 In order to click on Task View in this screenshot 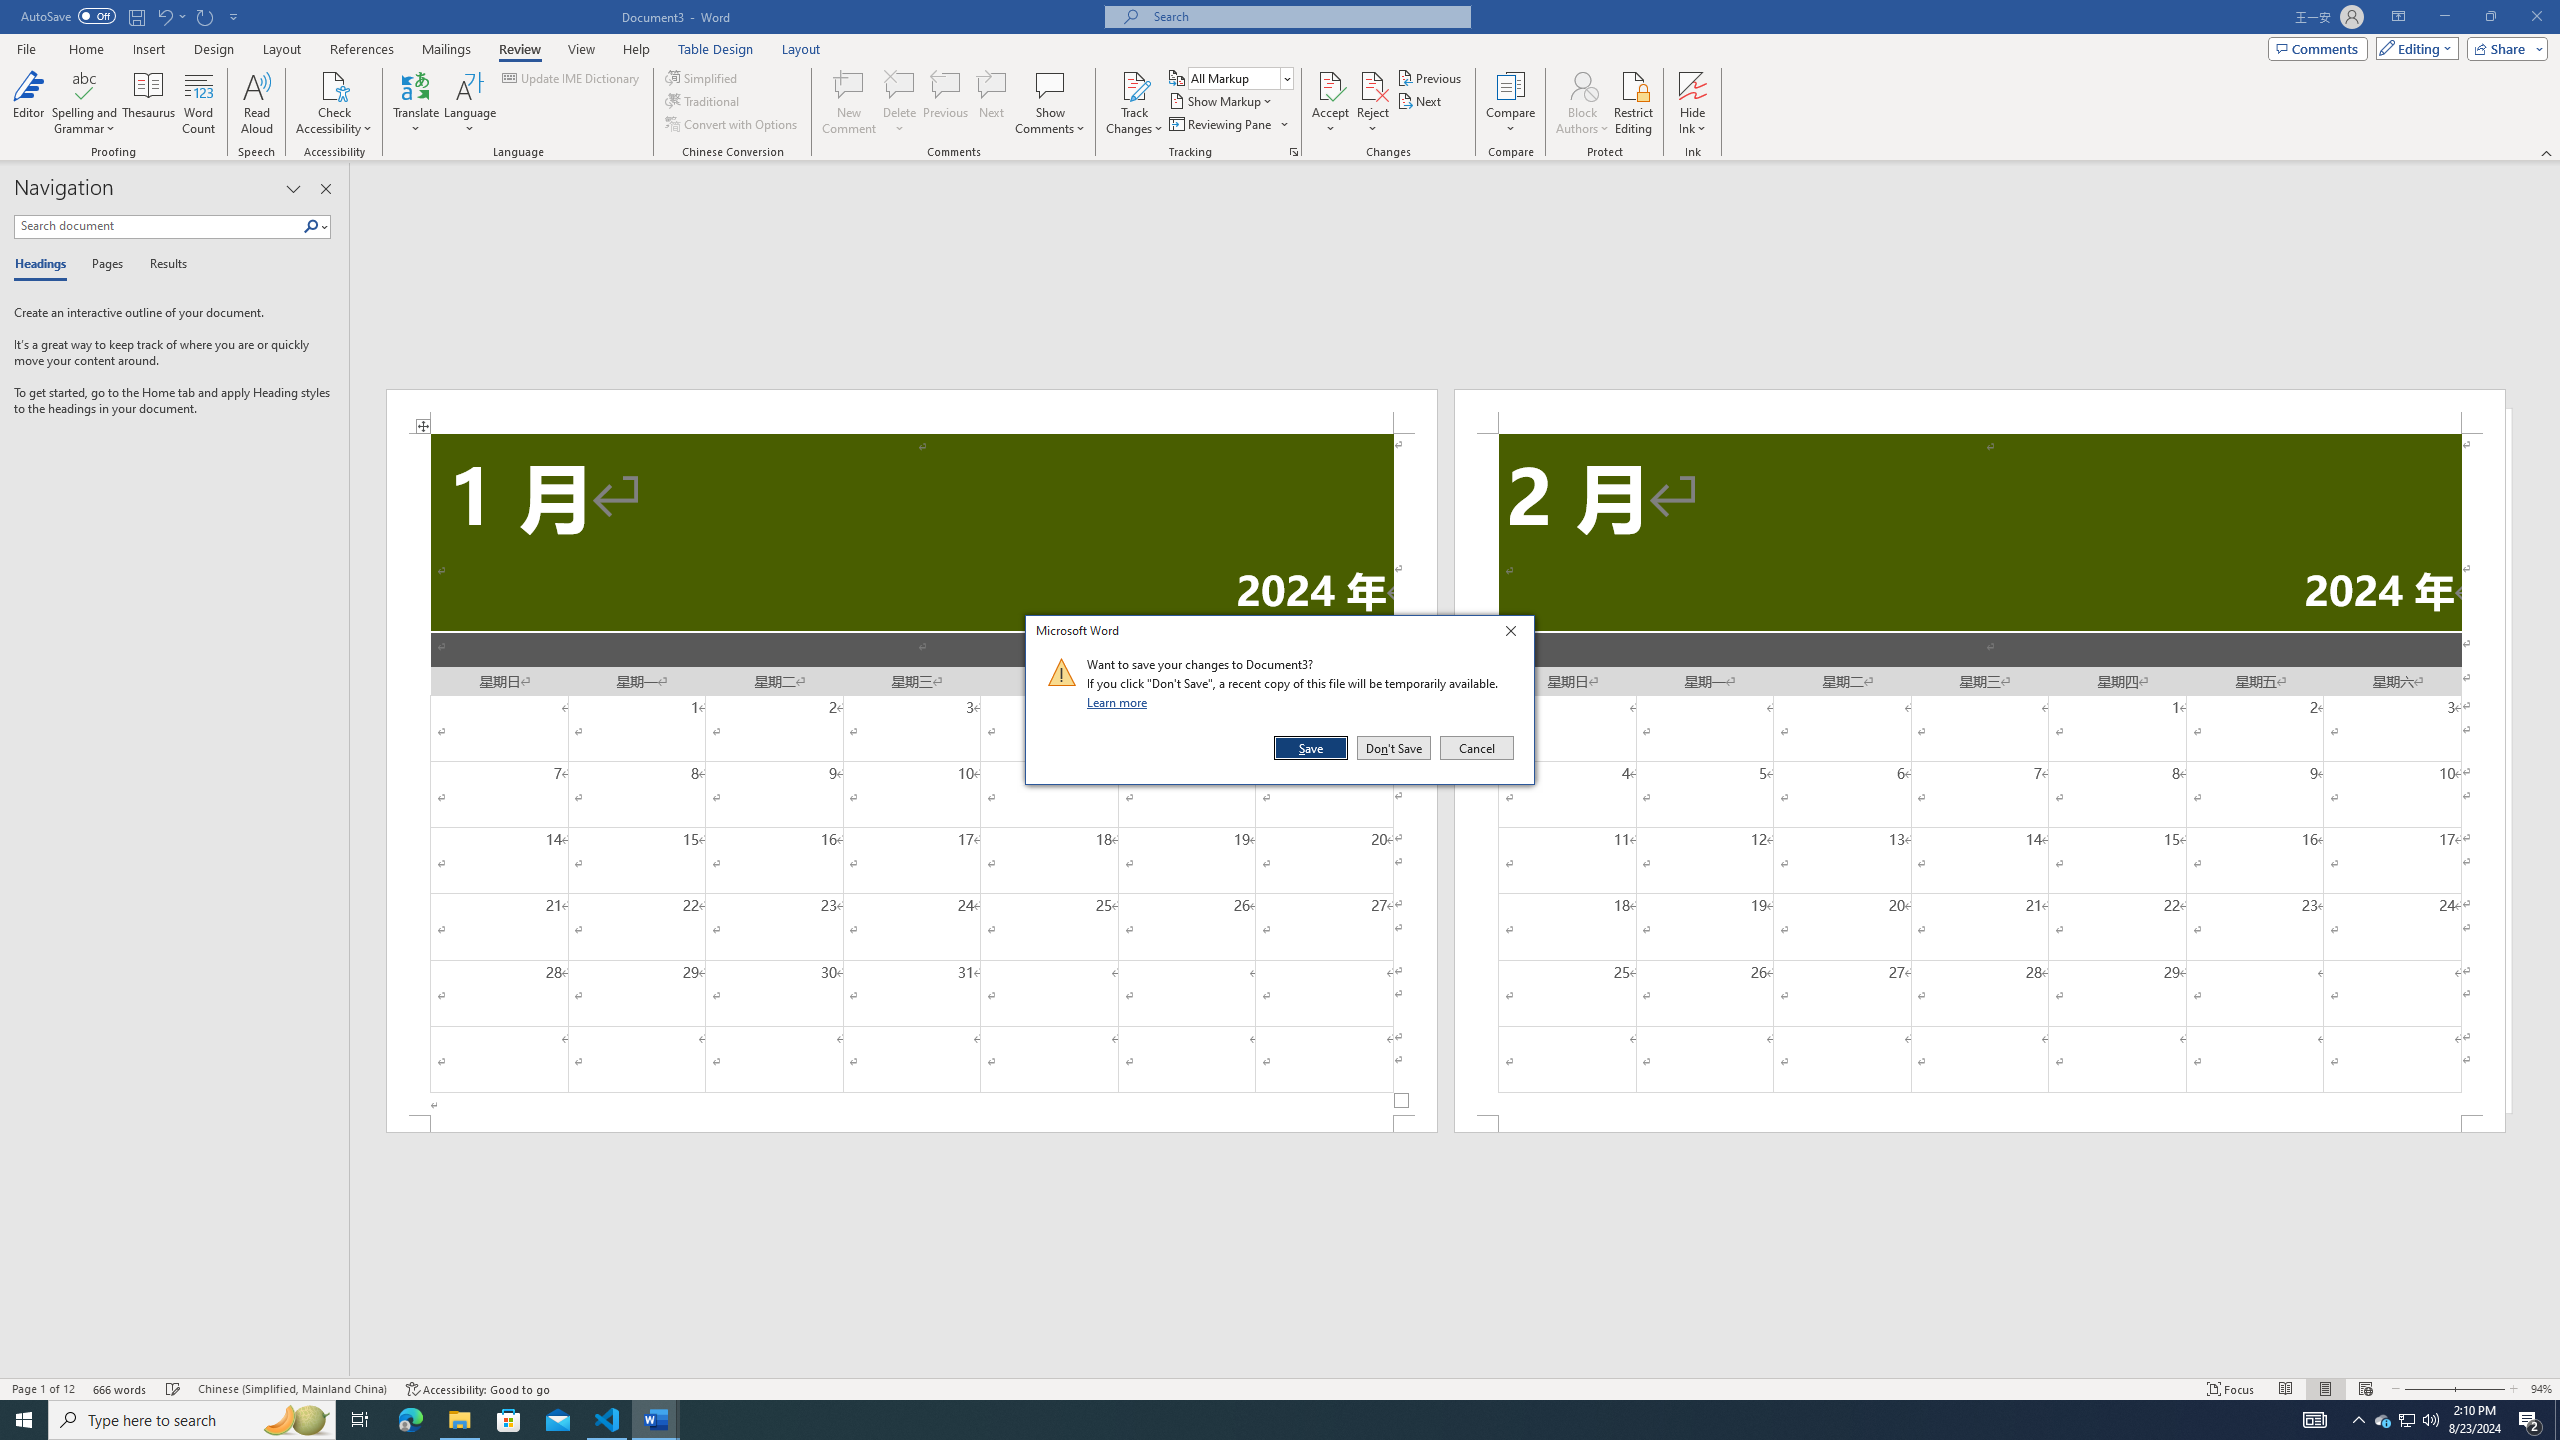, I will do `click(360, 1420)`.